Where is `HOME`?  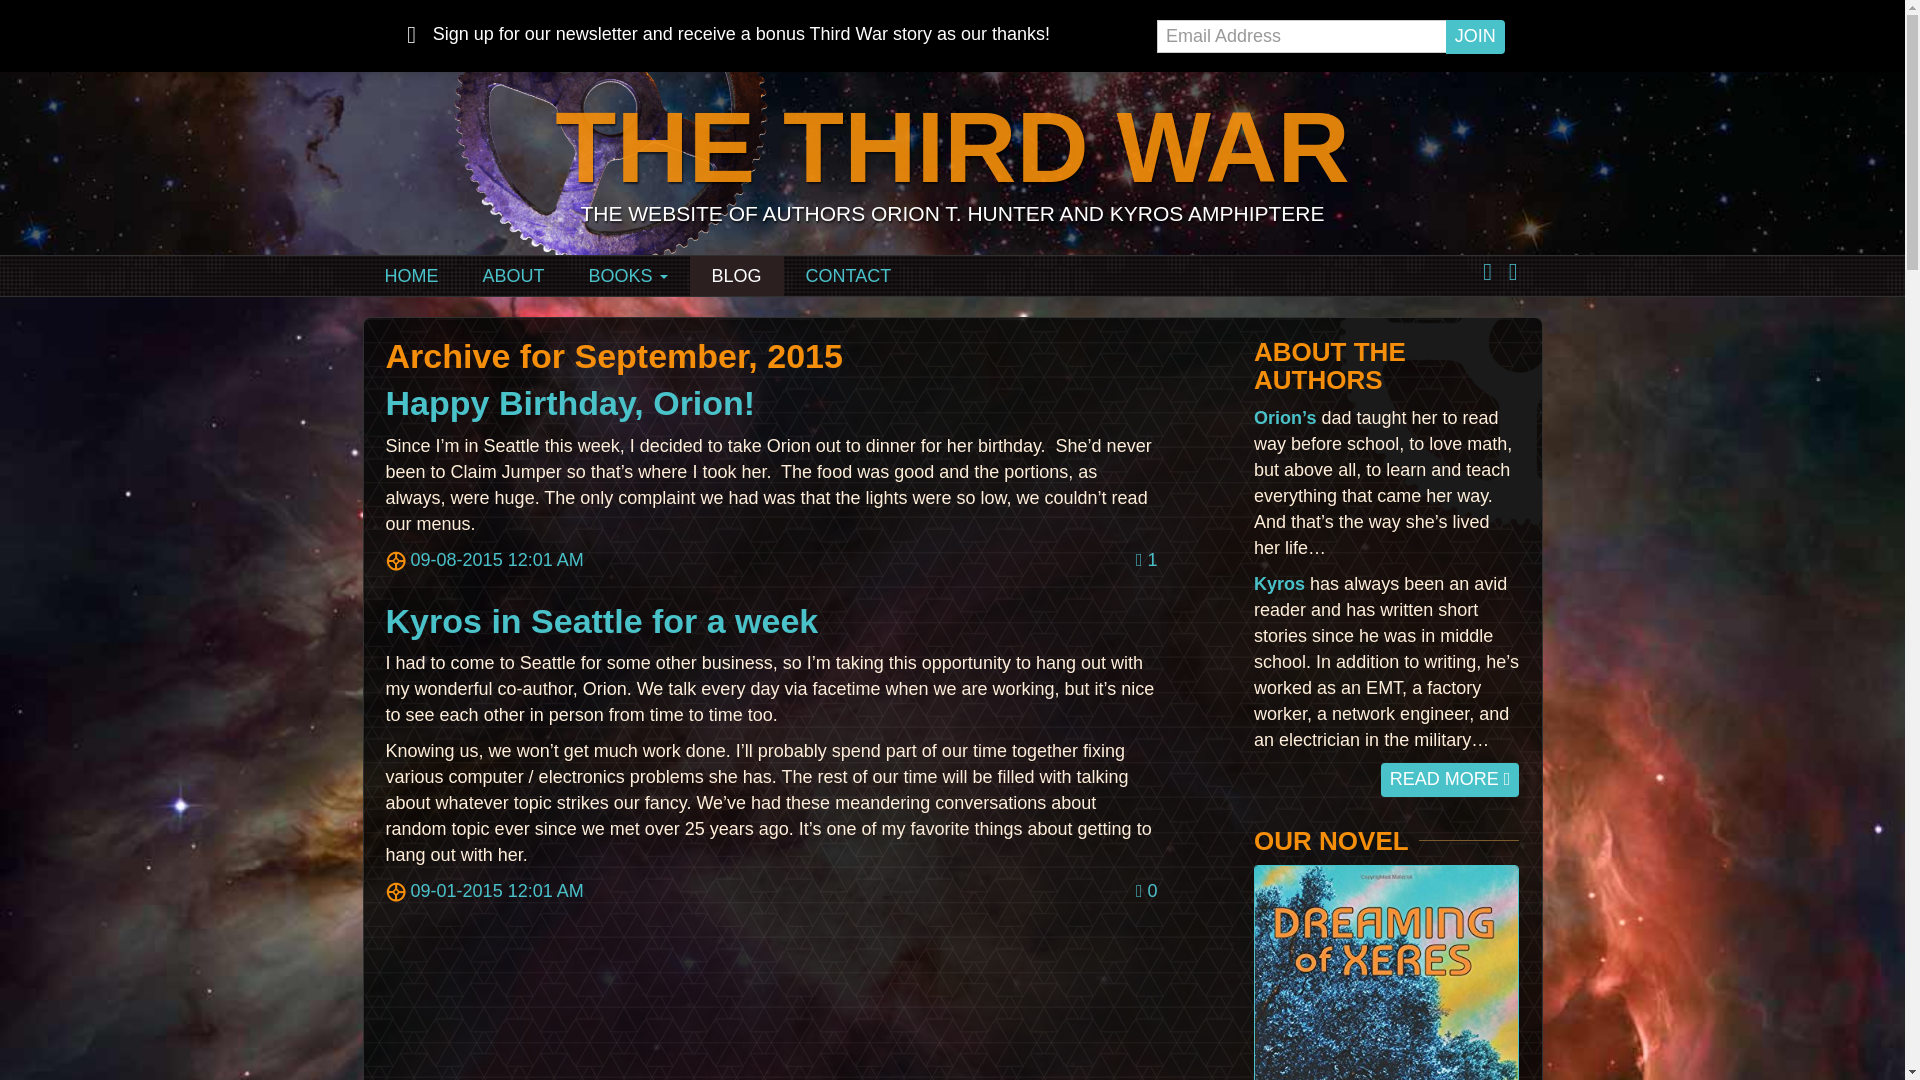 HOME is located at coordinates (411, 275).